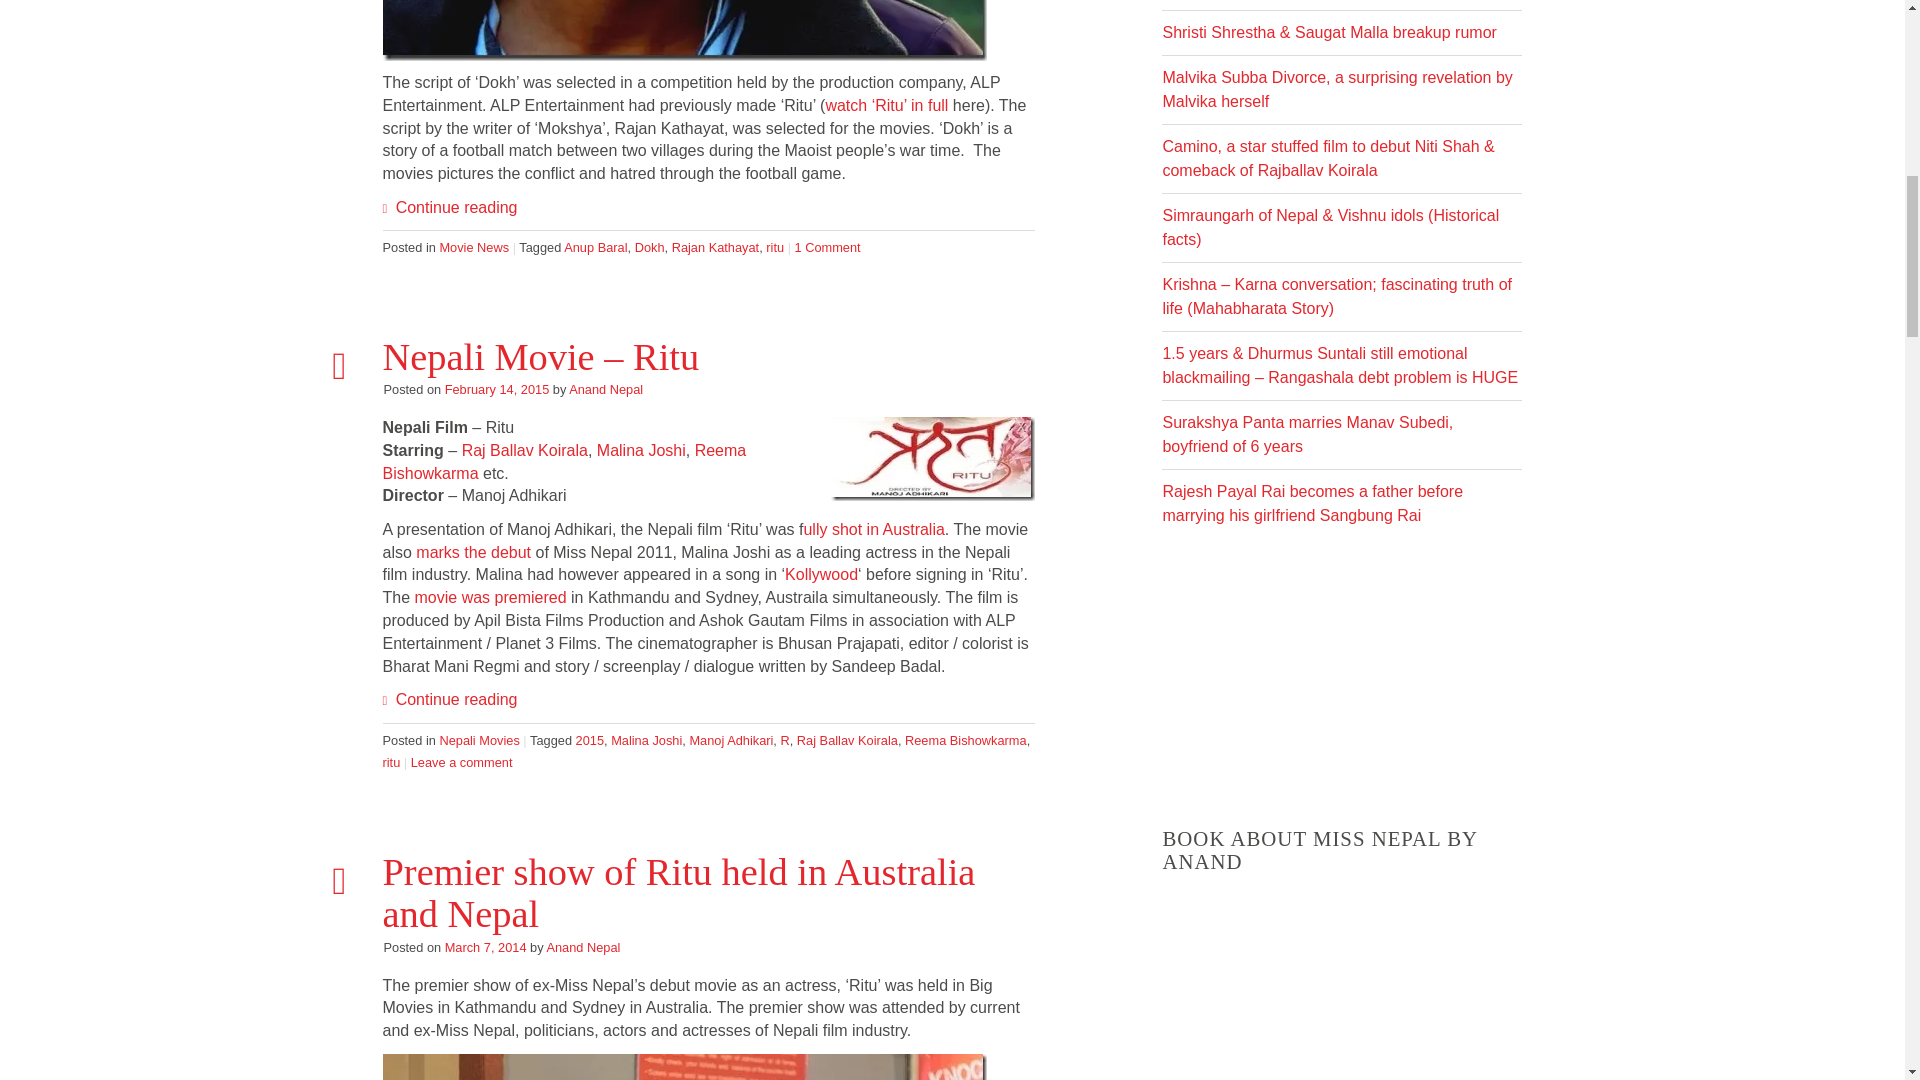  I want to click on Rajan Kathayat, so click(716, 246).